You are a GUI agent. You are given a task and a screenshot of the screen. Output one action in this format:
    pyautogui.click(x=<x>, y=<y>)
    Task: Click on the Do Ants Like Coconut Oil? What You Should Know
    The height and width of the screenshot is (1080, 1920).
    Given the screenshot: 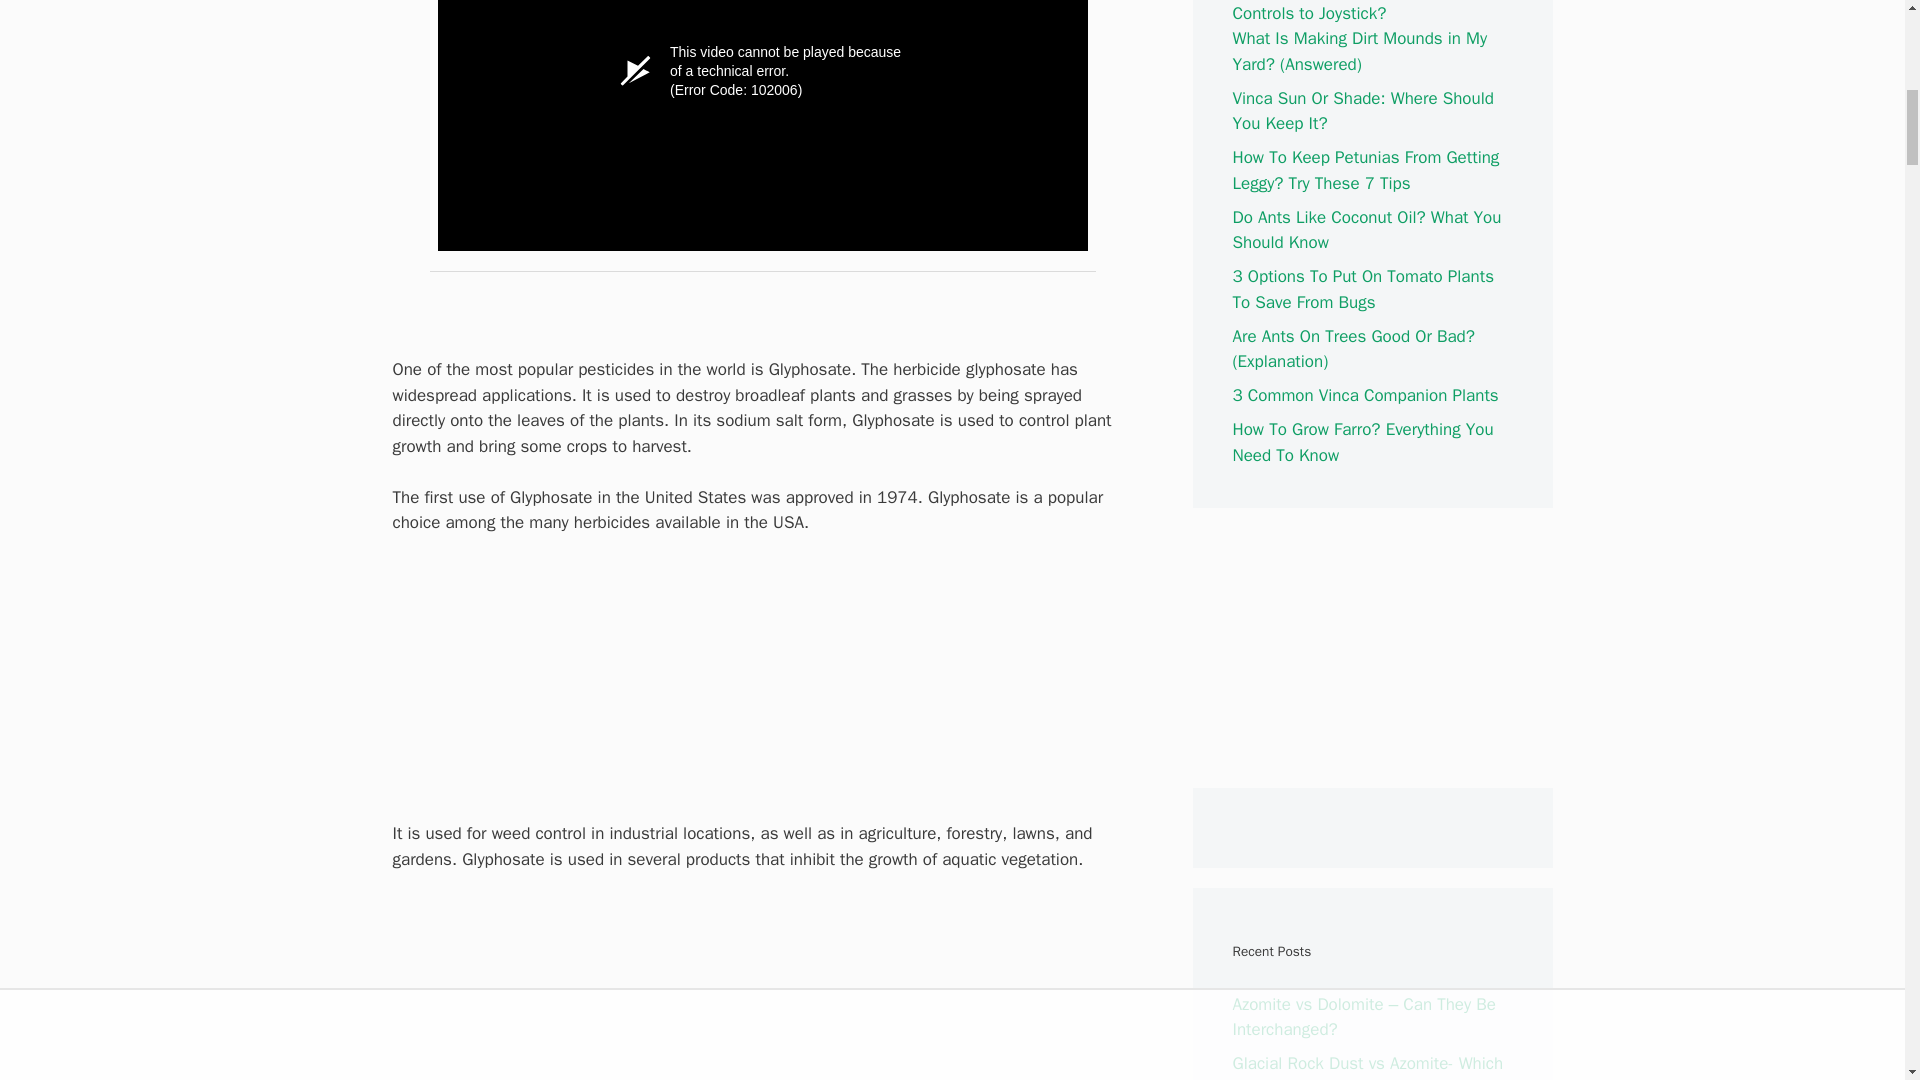 What is the action you would take?
    pyautogui.click(x=1366, y=229)
    